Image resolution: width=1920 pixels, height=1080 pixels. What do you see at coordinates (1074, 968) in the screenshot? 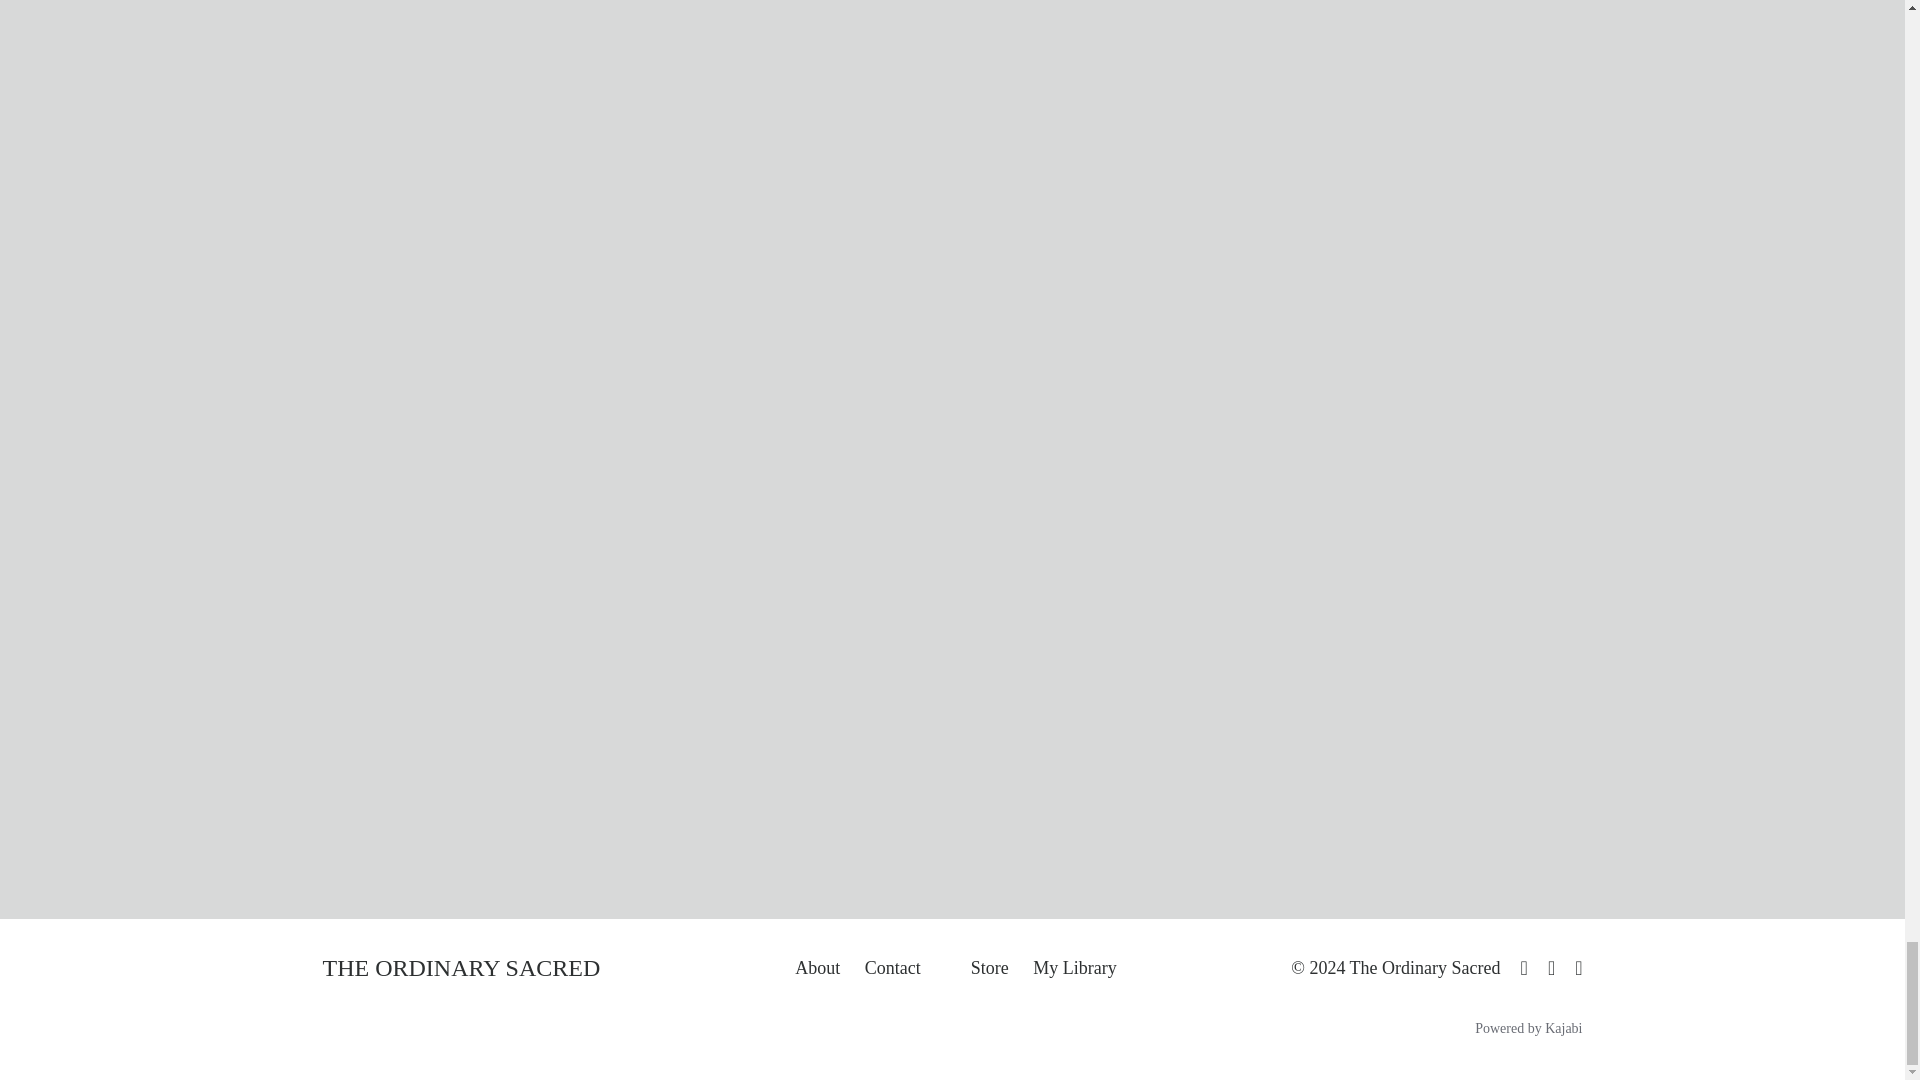
I see `My Library` at bounding box center [1074, 968].